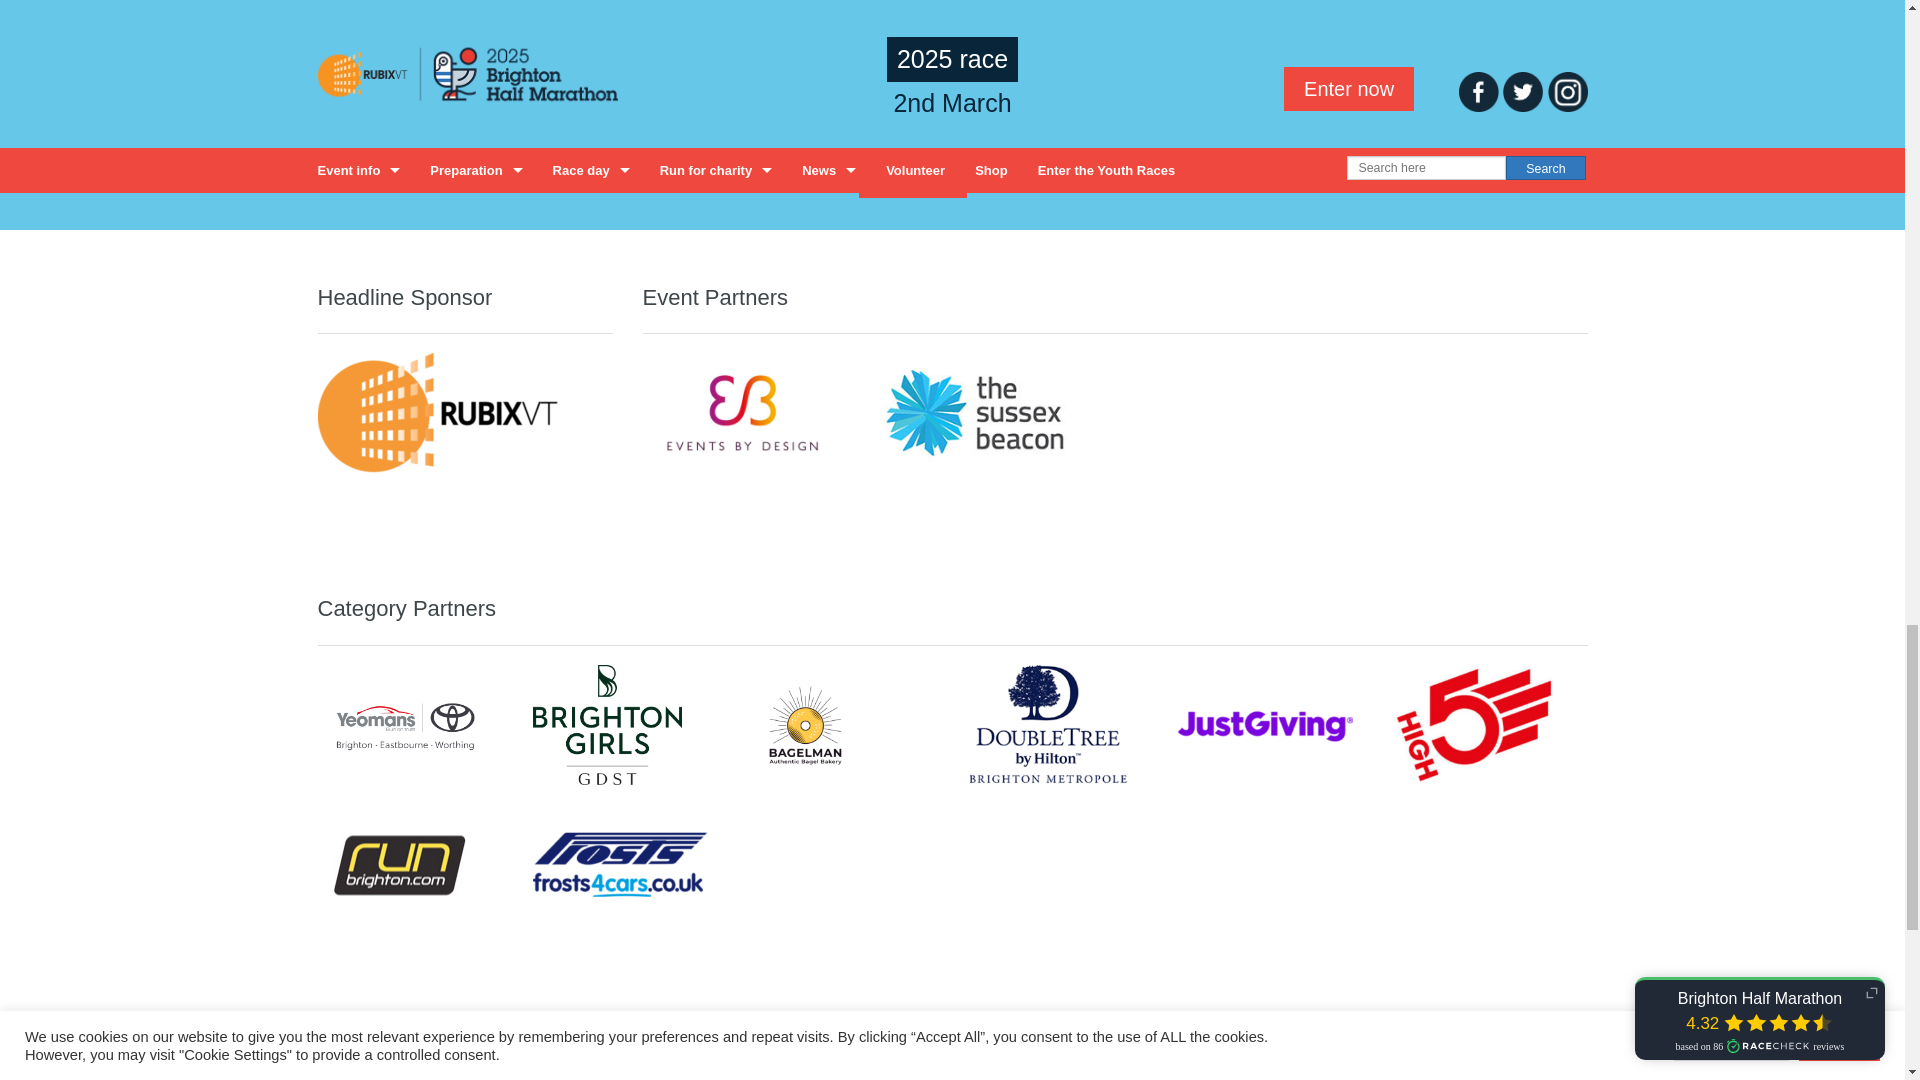  What do you see at coordinates (563, 135) in the screenshot?
I see `BrightonHalfMarathon` at bounding box center [563, 135].